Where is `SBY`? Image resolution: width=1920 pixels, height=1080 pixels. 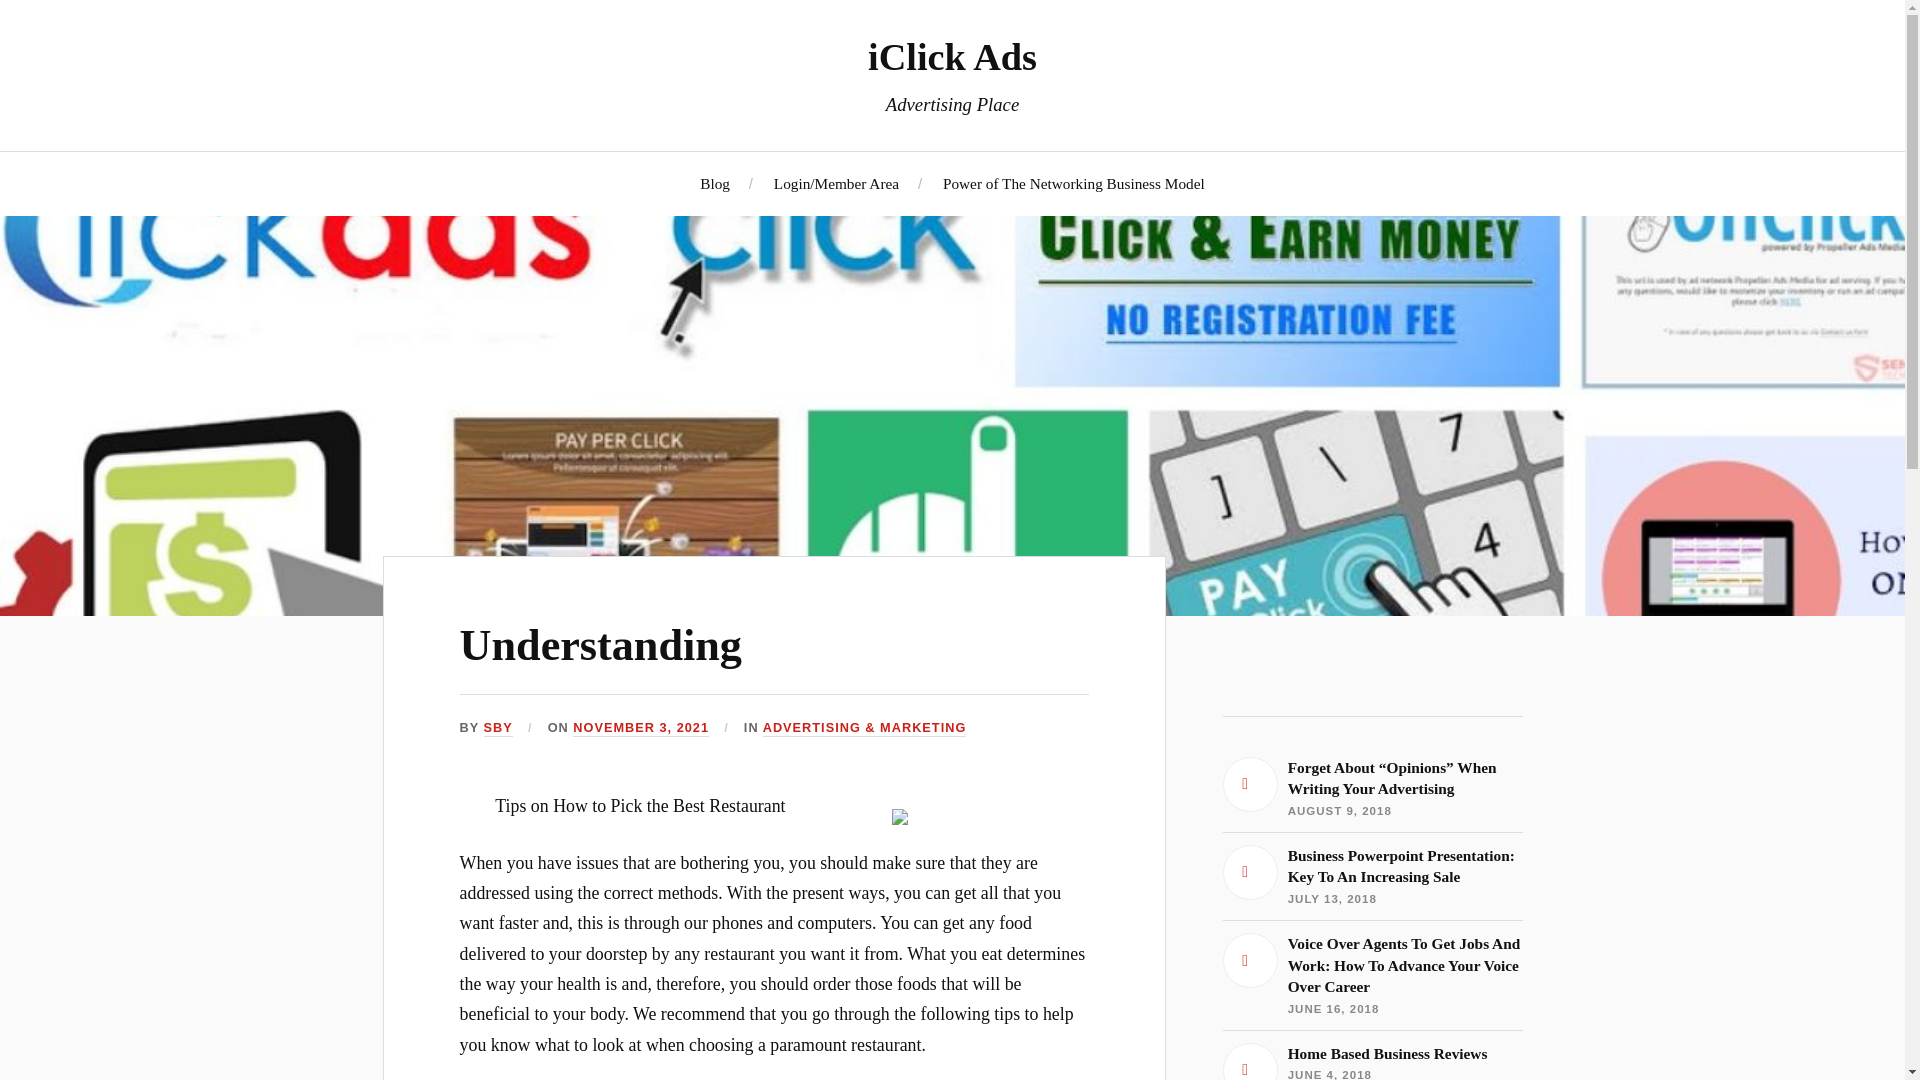
SBY is located at coordinates (498, 728).